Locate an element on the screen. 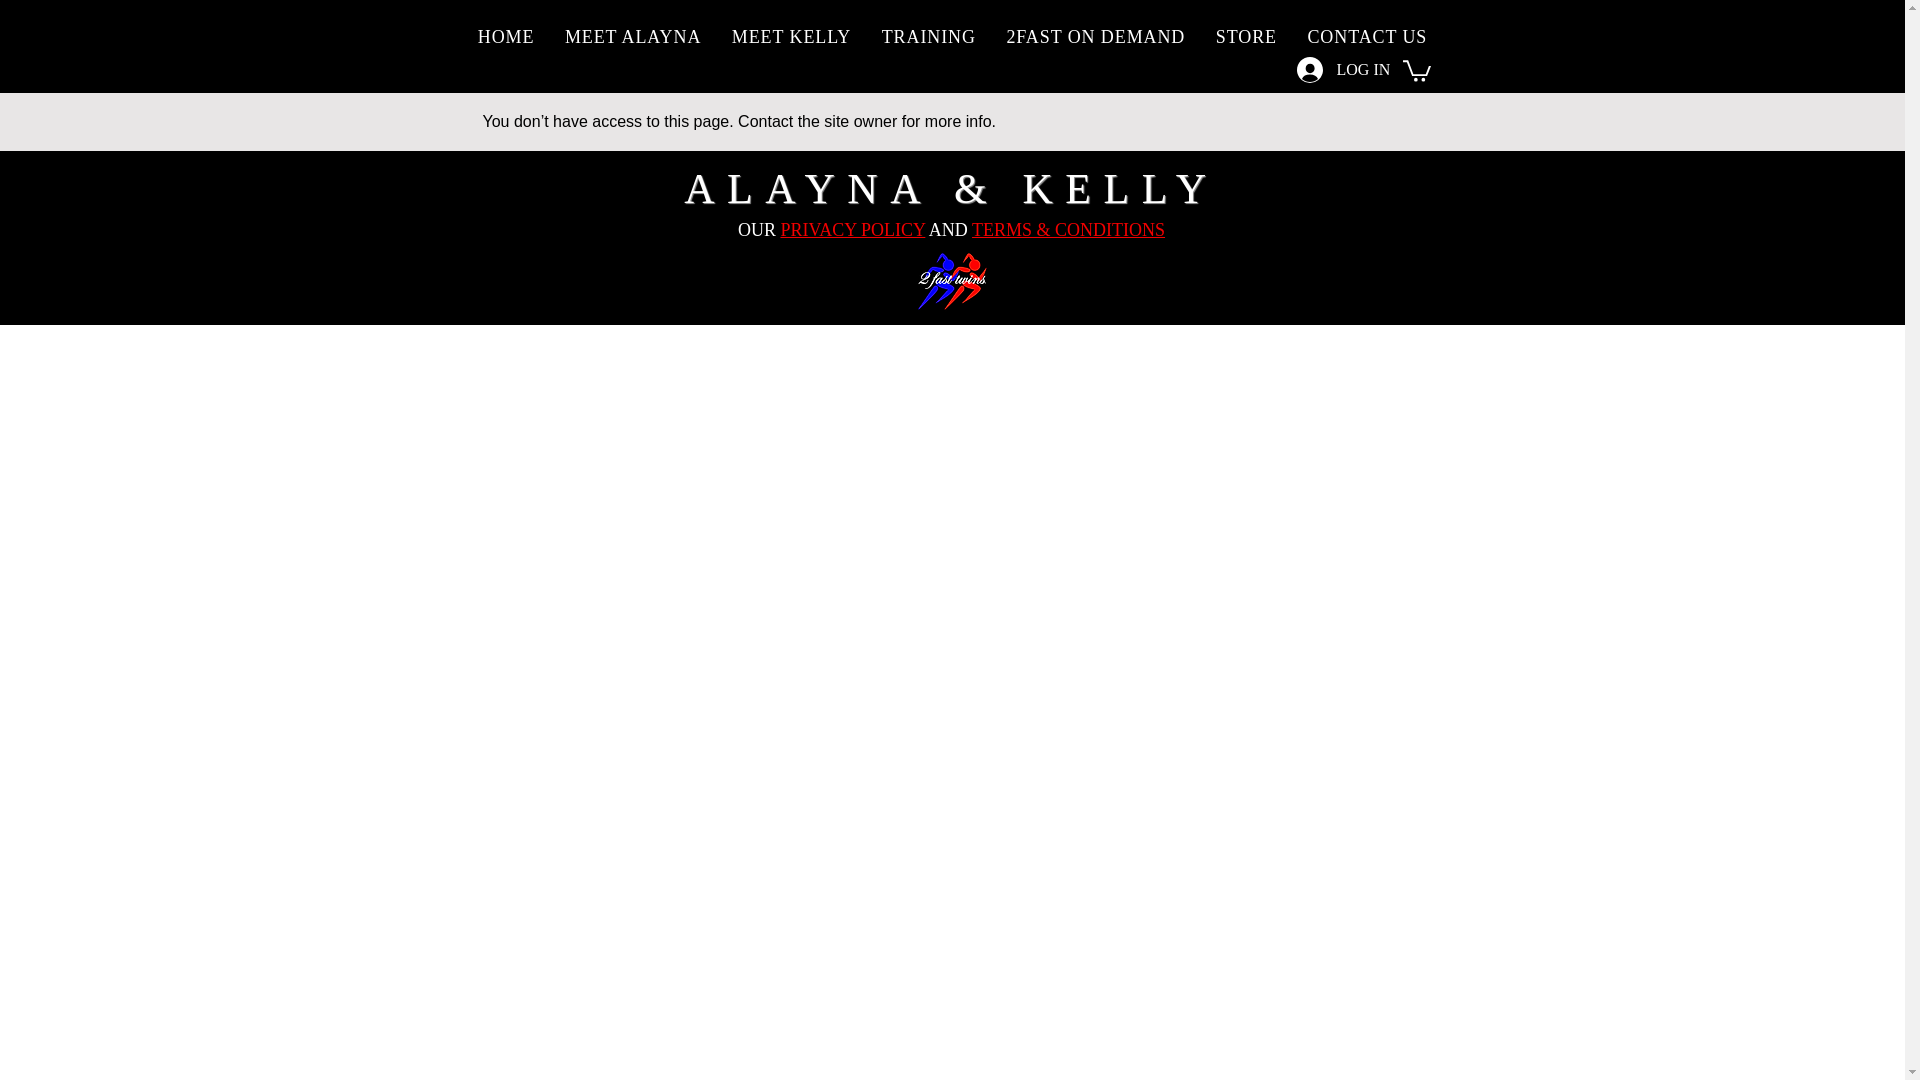 The width and height of the screenshot is (1920, 1080). PRIVACY POLICY is located at coordinates (852, 230).